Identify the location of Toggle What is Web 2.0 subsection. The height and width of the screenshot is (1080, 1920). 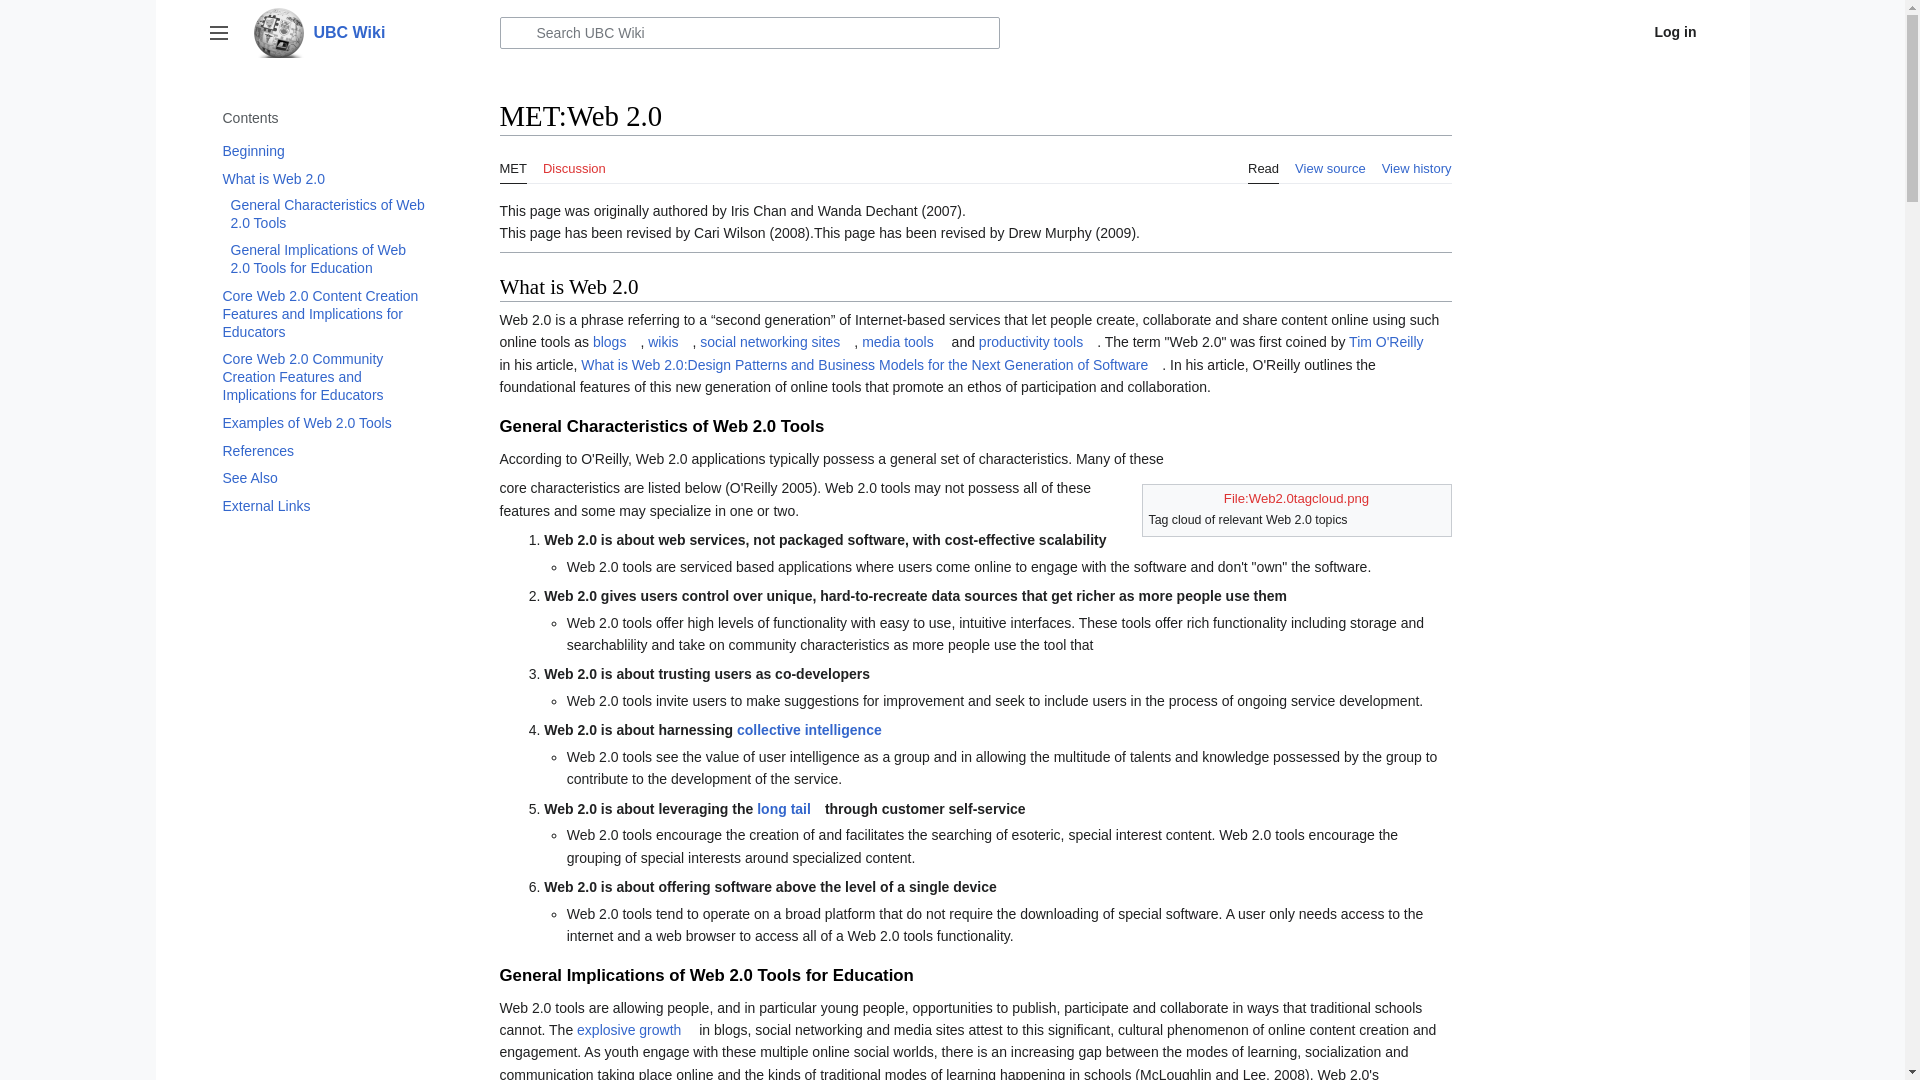
(210, 178).